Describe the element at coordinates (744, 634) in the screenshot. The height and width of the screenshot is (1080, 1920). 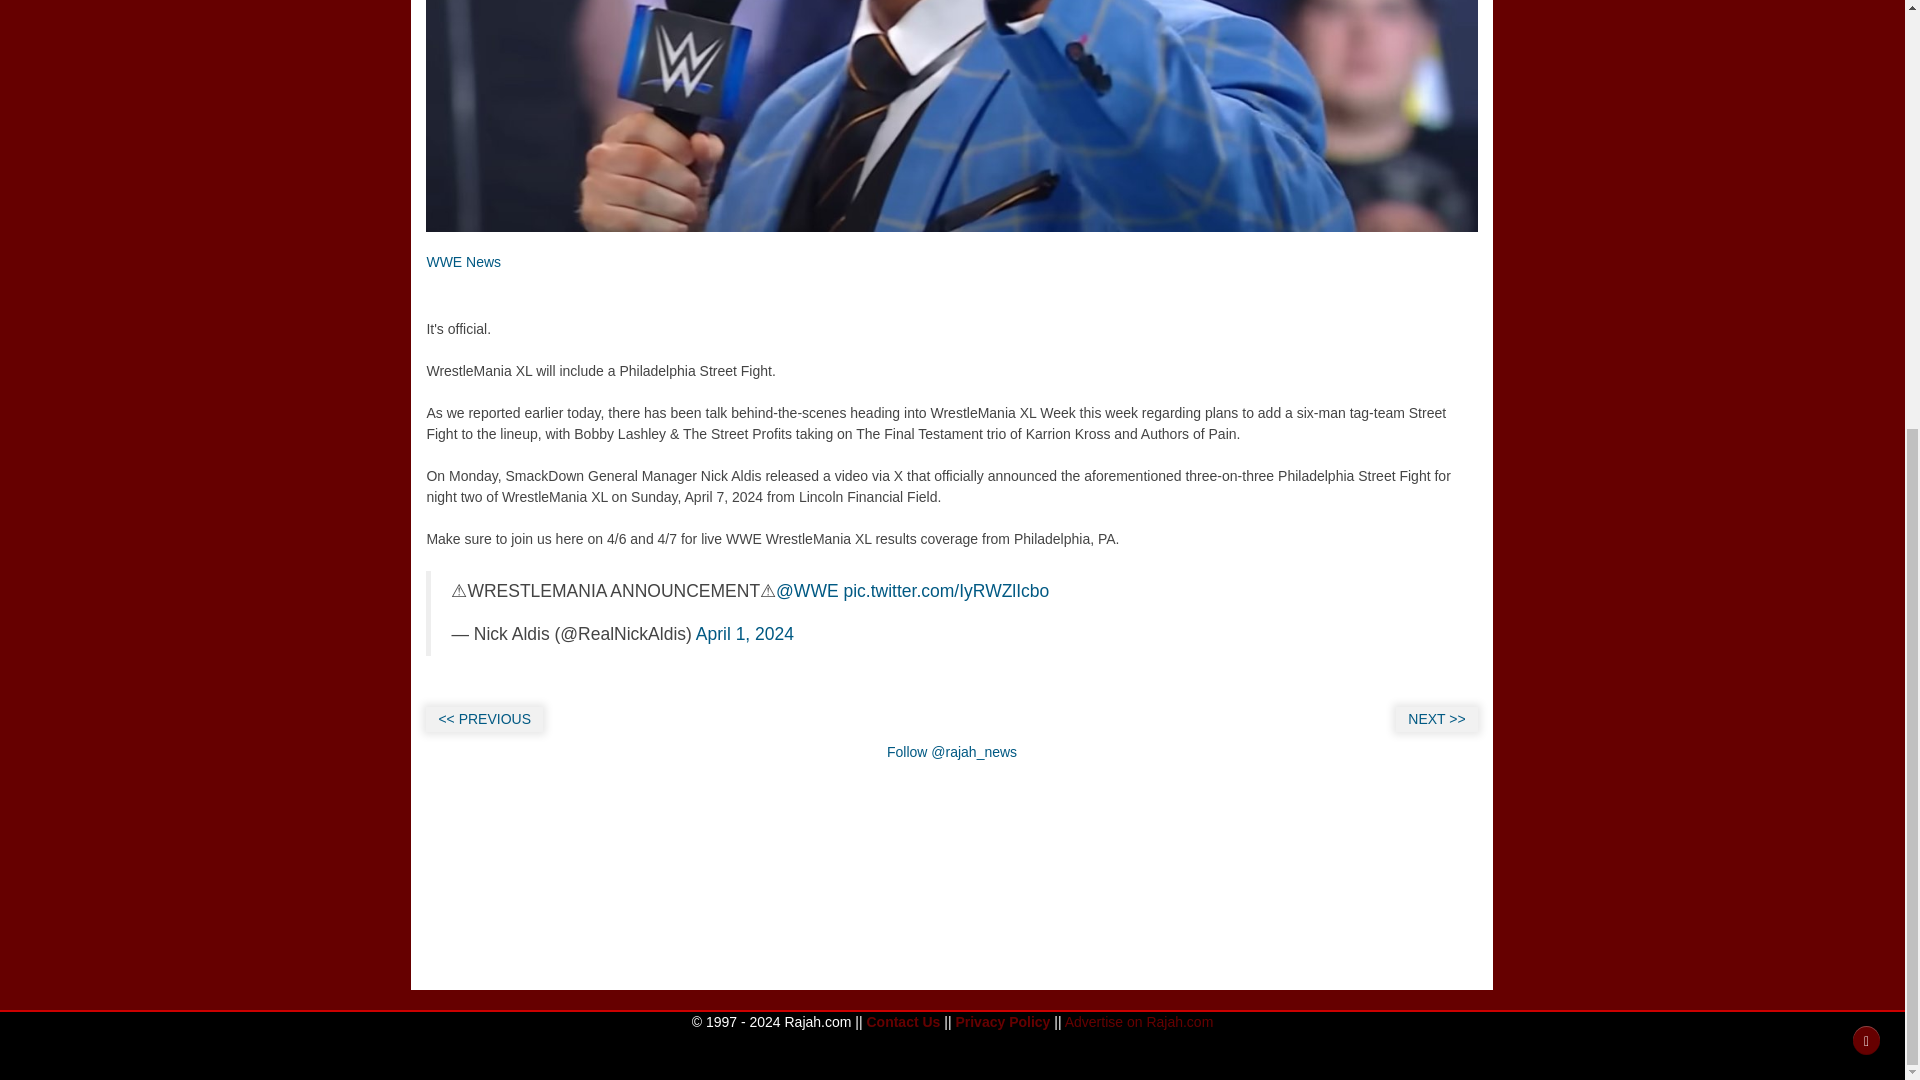
I see `April 1, 2024` at that location.